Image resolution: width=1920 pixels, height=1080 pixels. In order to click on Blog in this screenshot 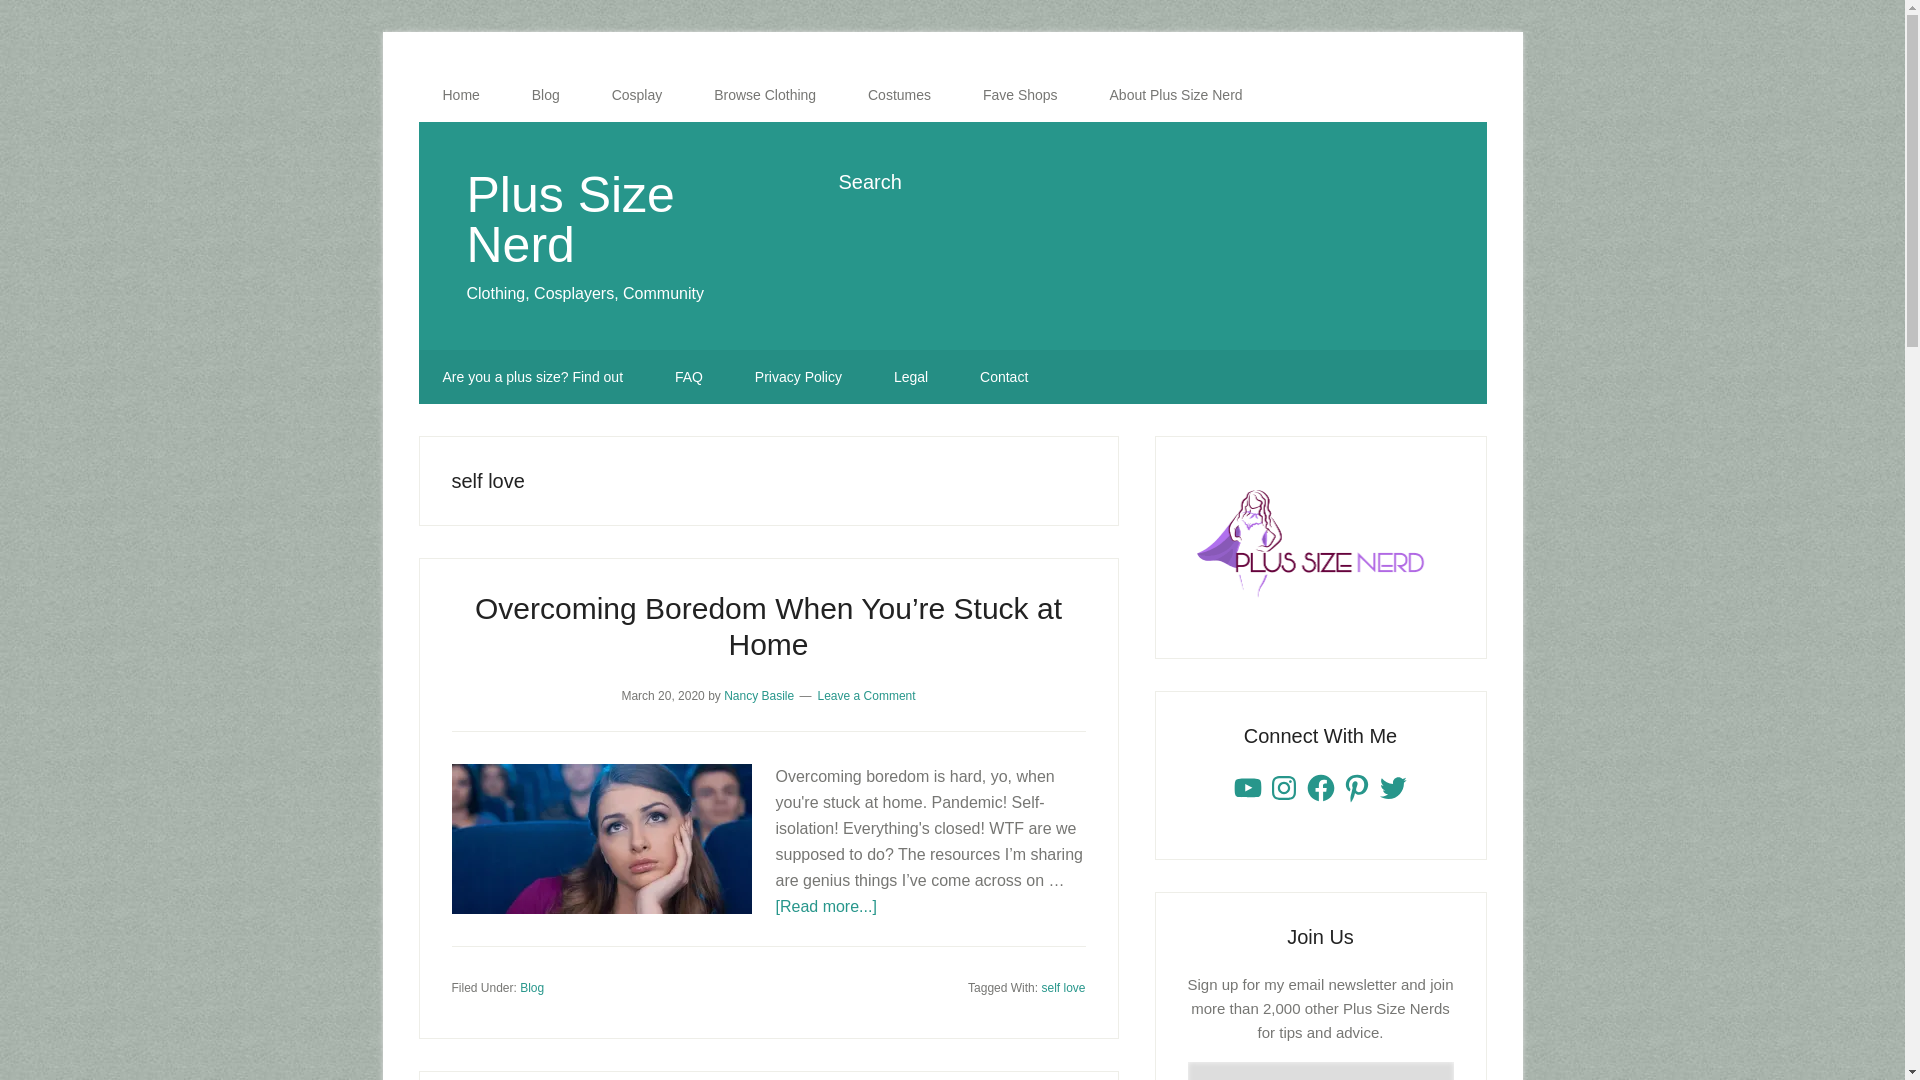, I will do `click(546, 95)`.